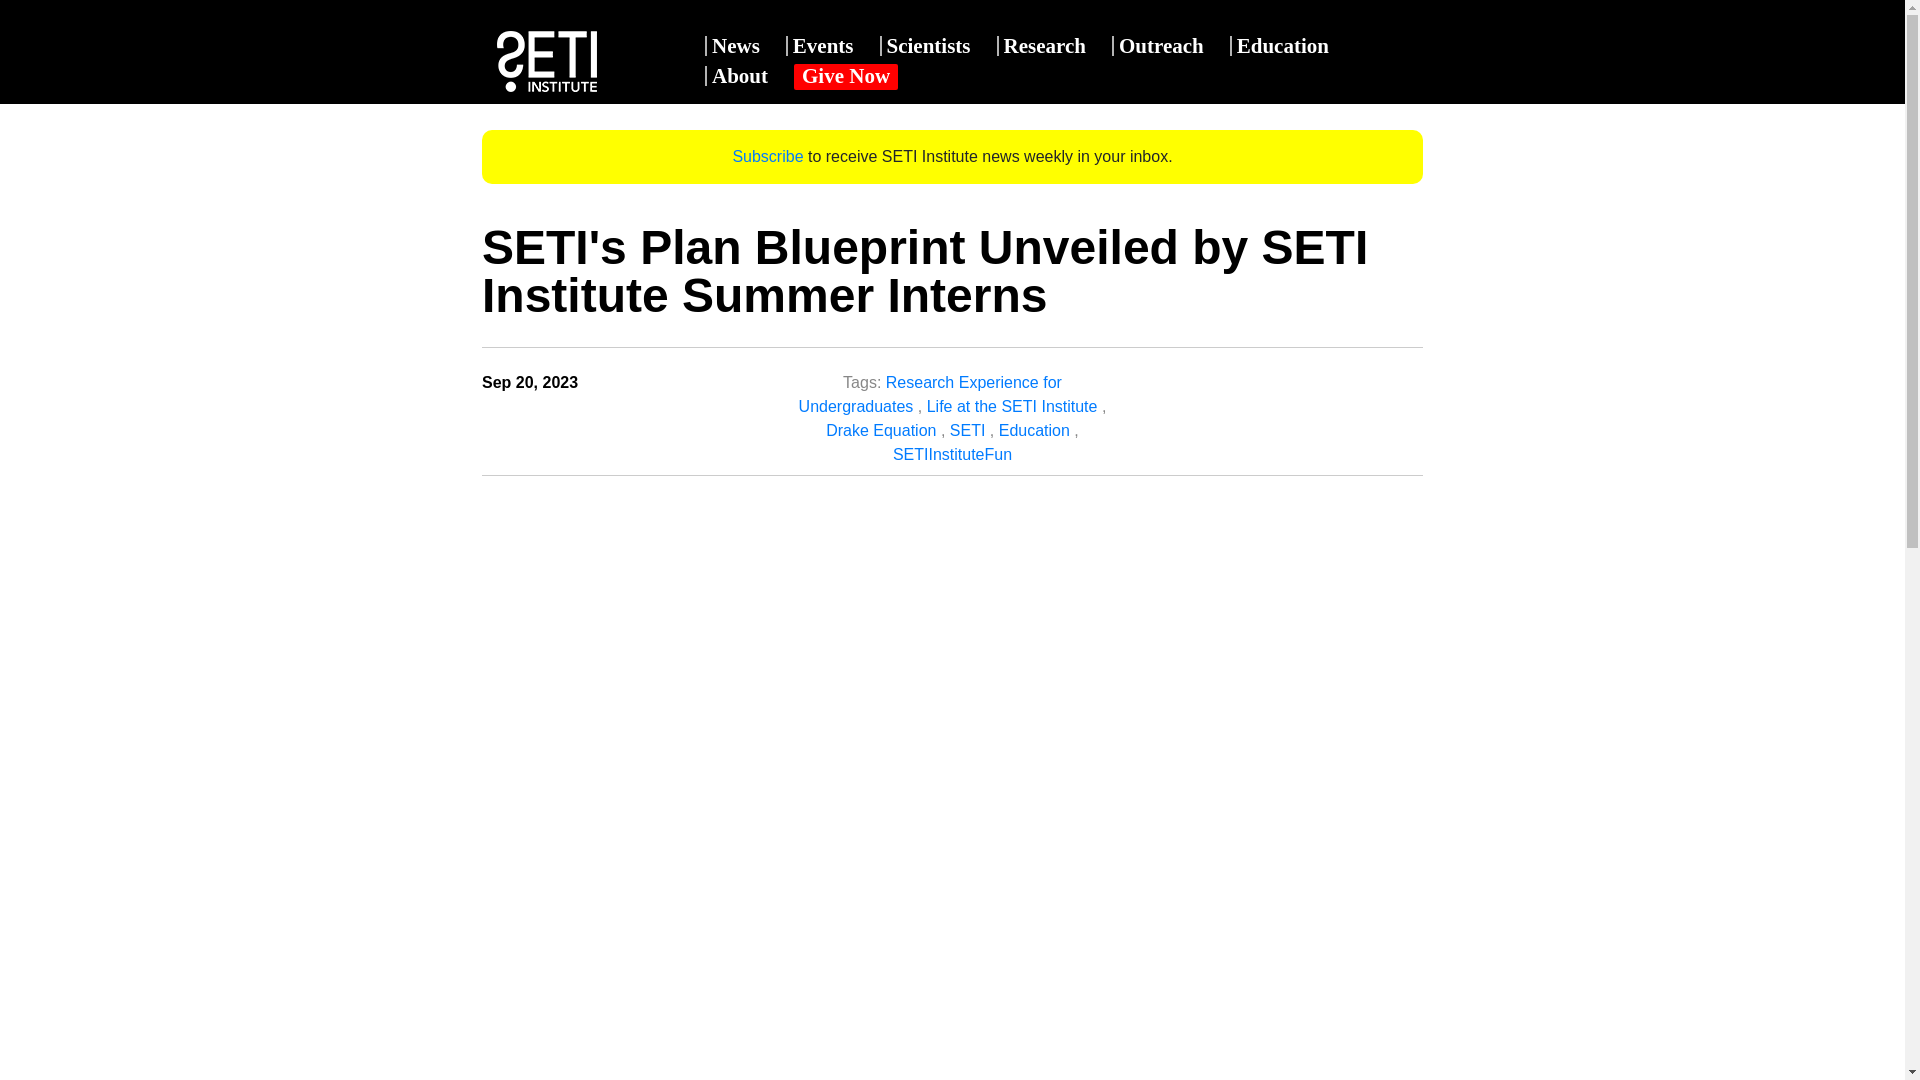  What do you see at coordinates (732, 46) in the screenshot?
I see `News` at bounding box center [732, 46].